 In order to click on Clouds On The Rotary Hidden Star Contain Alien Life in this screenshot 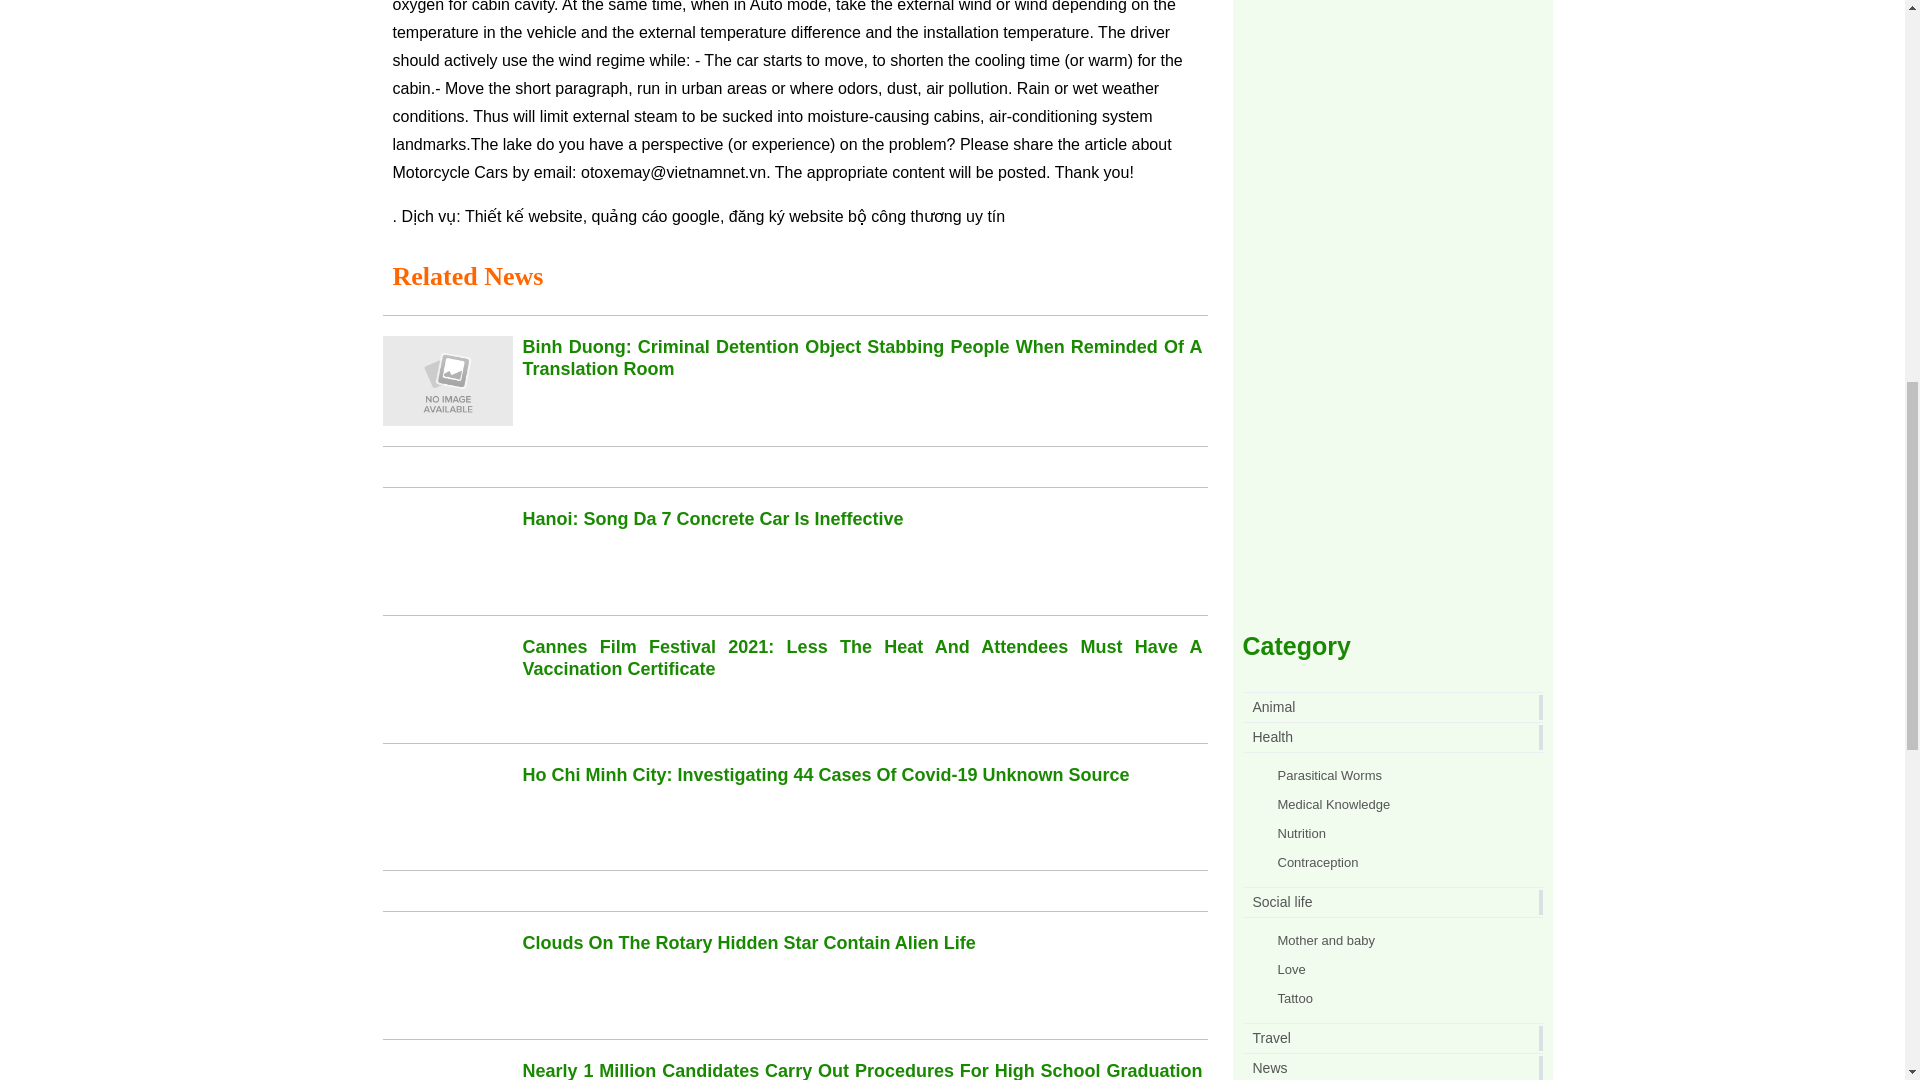, I will do `click(748, 942)`.